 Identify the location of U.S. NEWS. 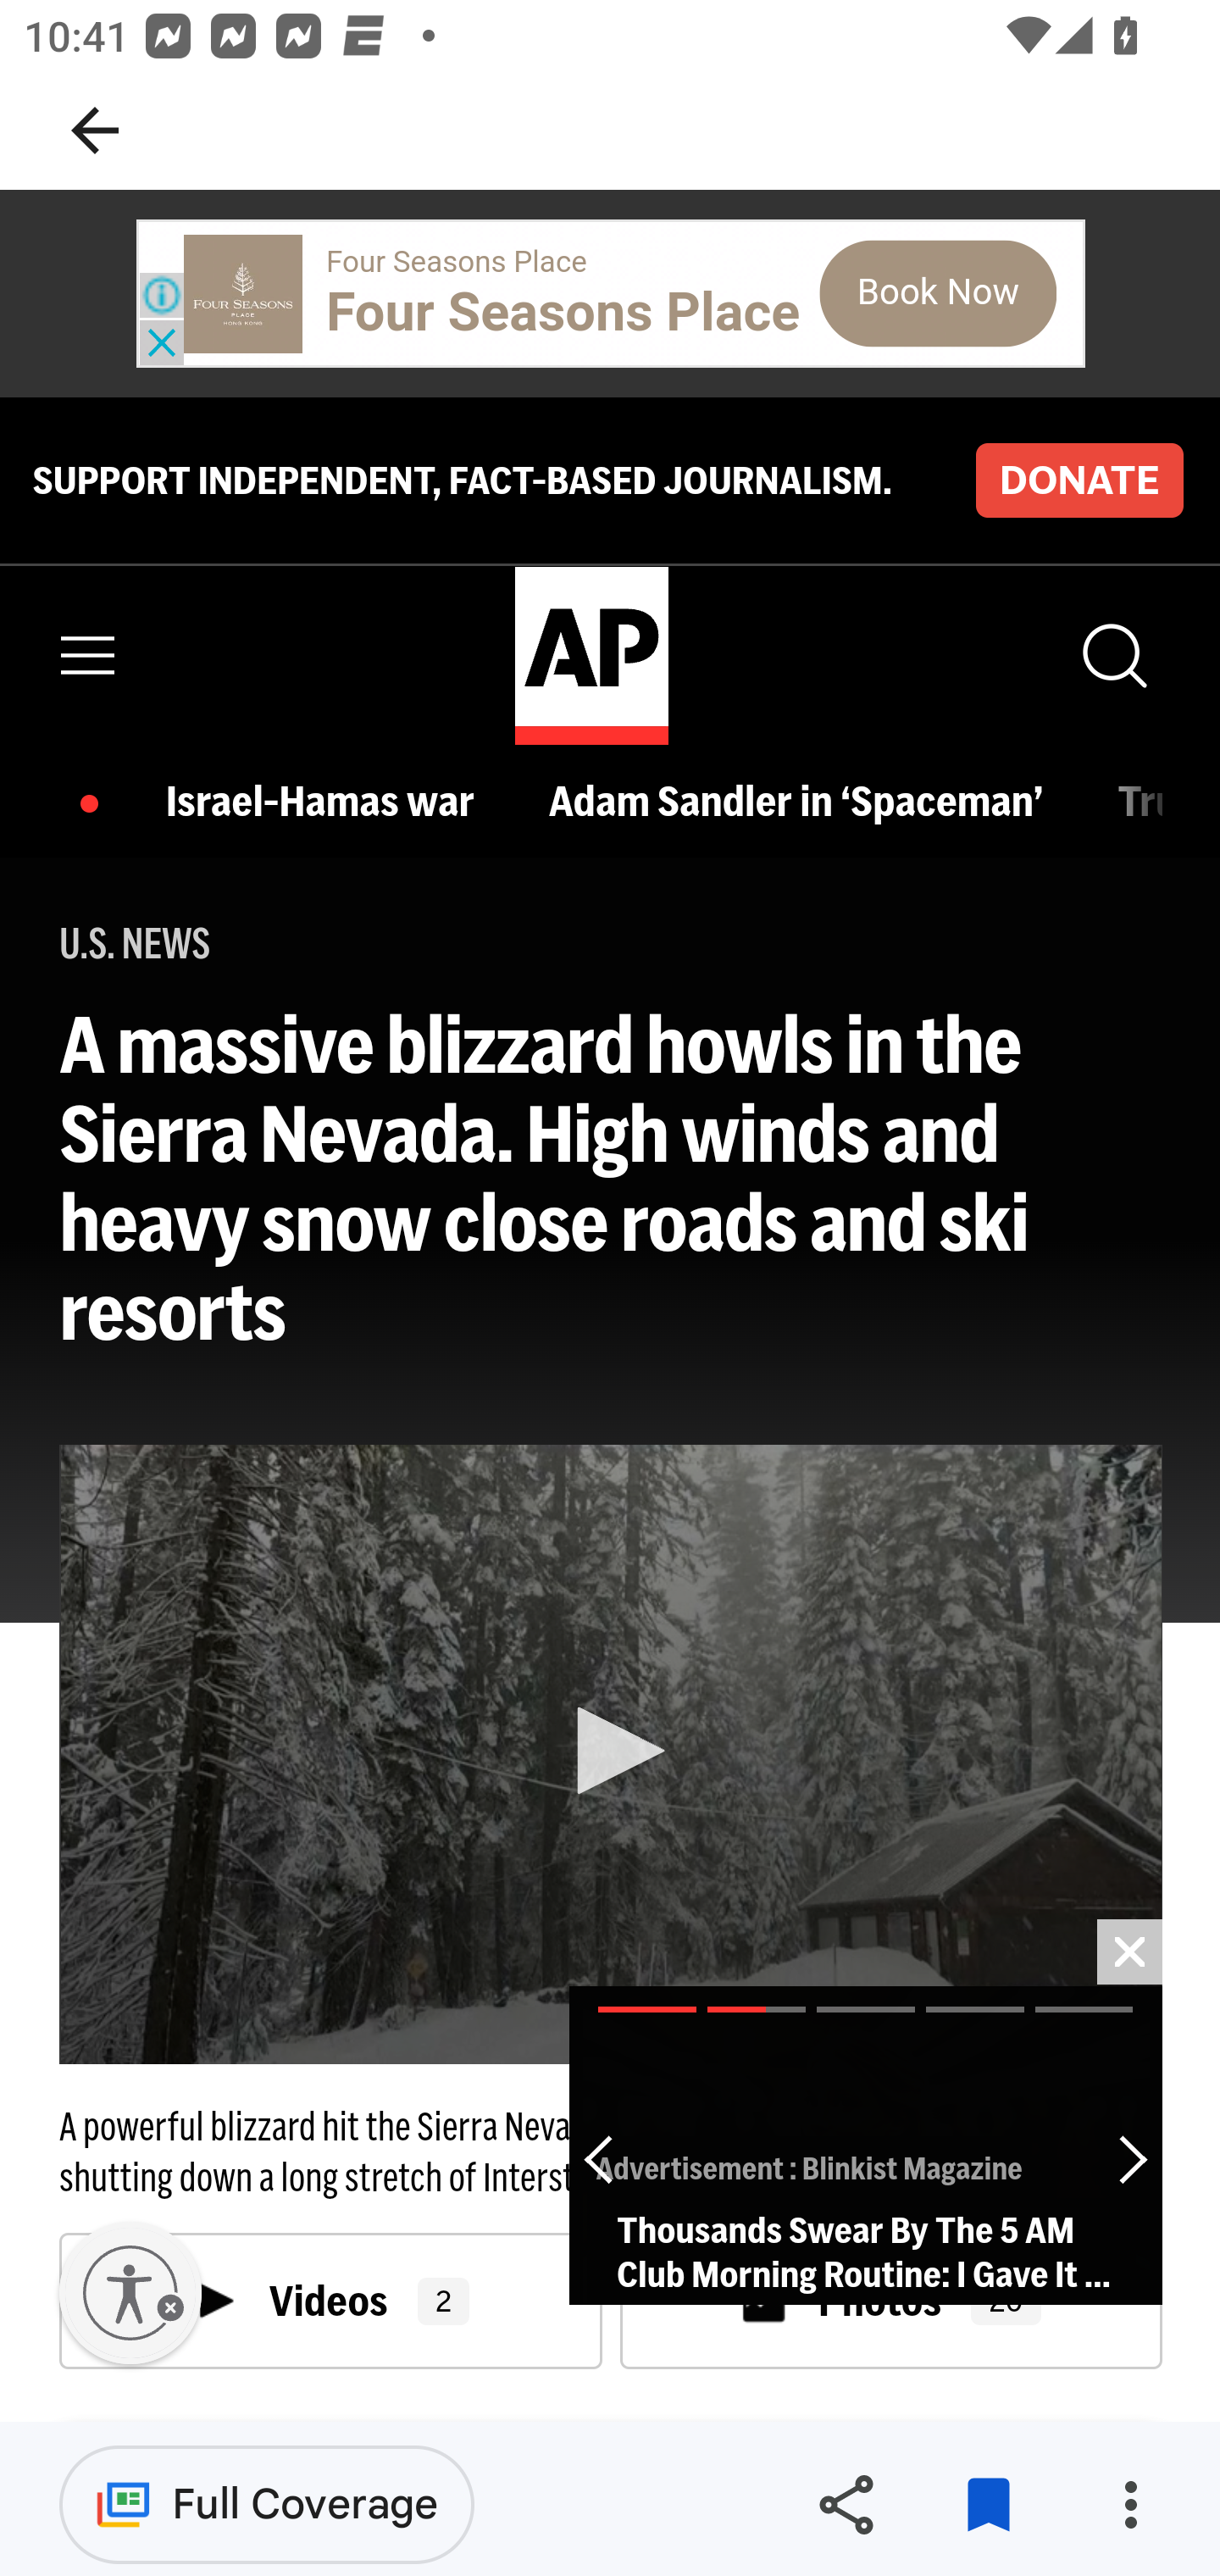
(136, 944).